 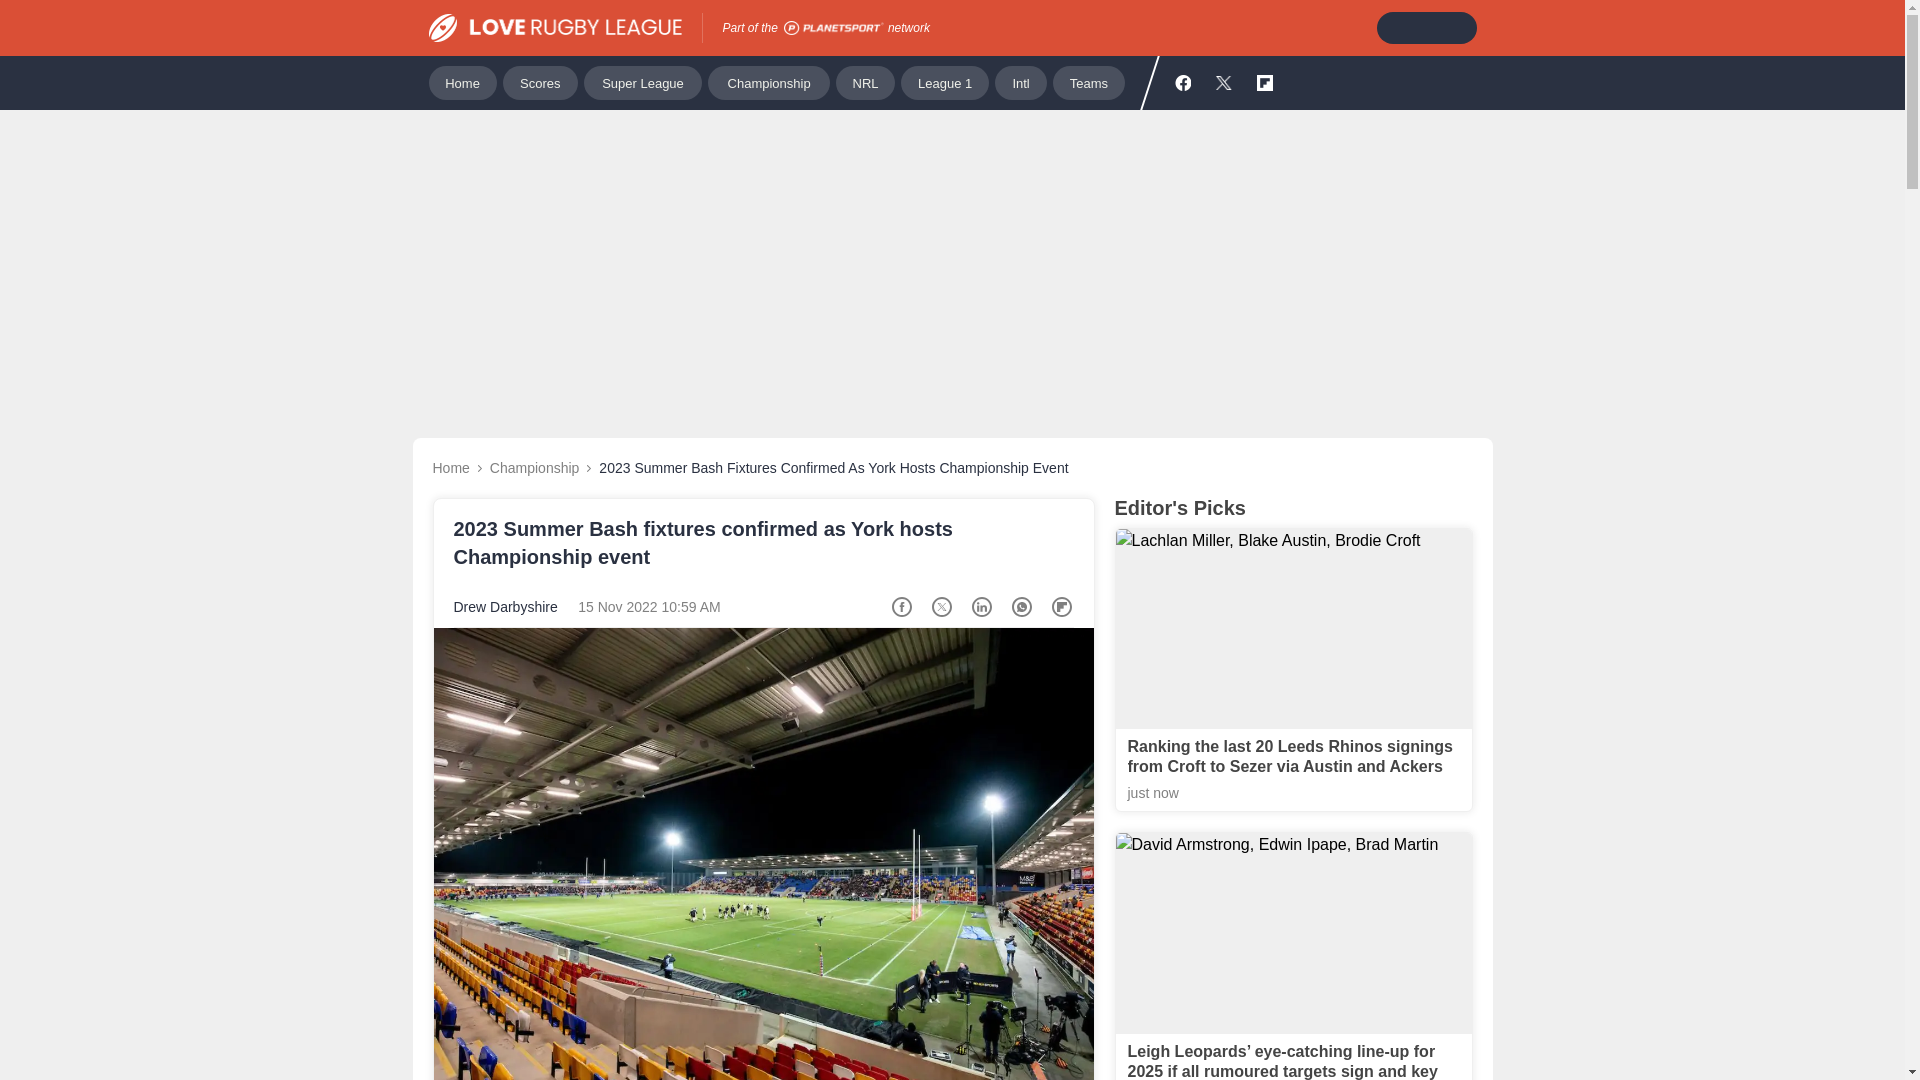 What do you see at coordinates (534, 468) in the screenshot?
I see `Championship` at bounding box center [534, 468].